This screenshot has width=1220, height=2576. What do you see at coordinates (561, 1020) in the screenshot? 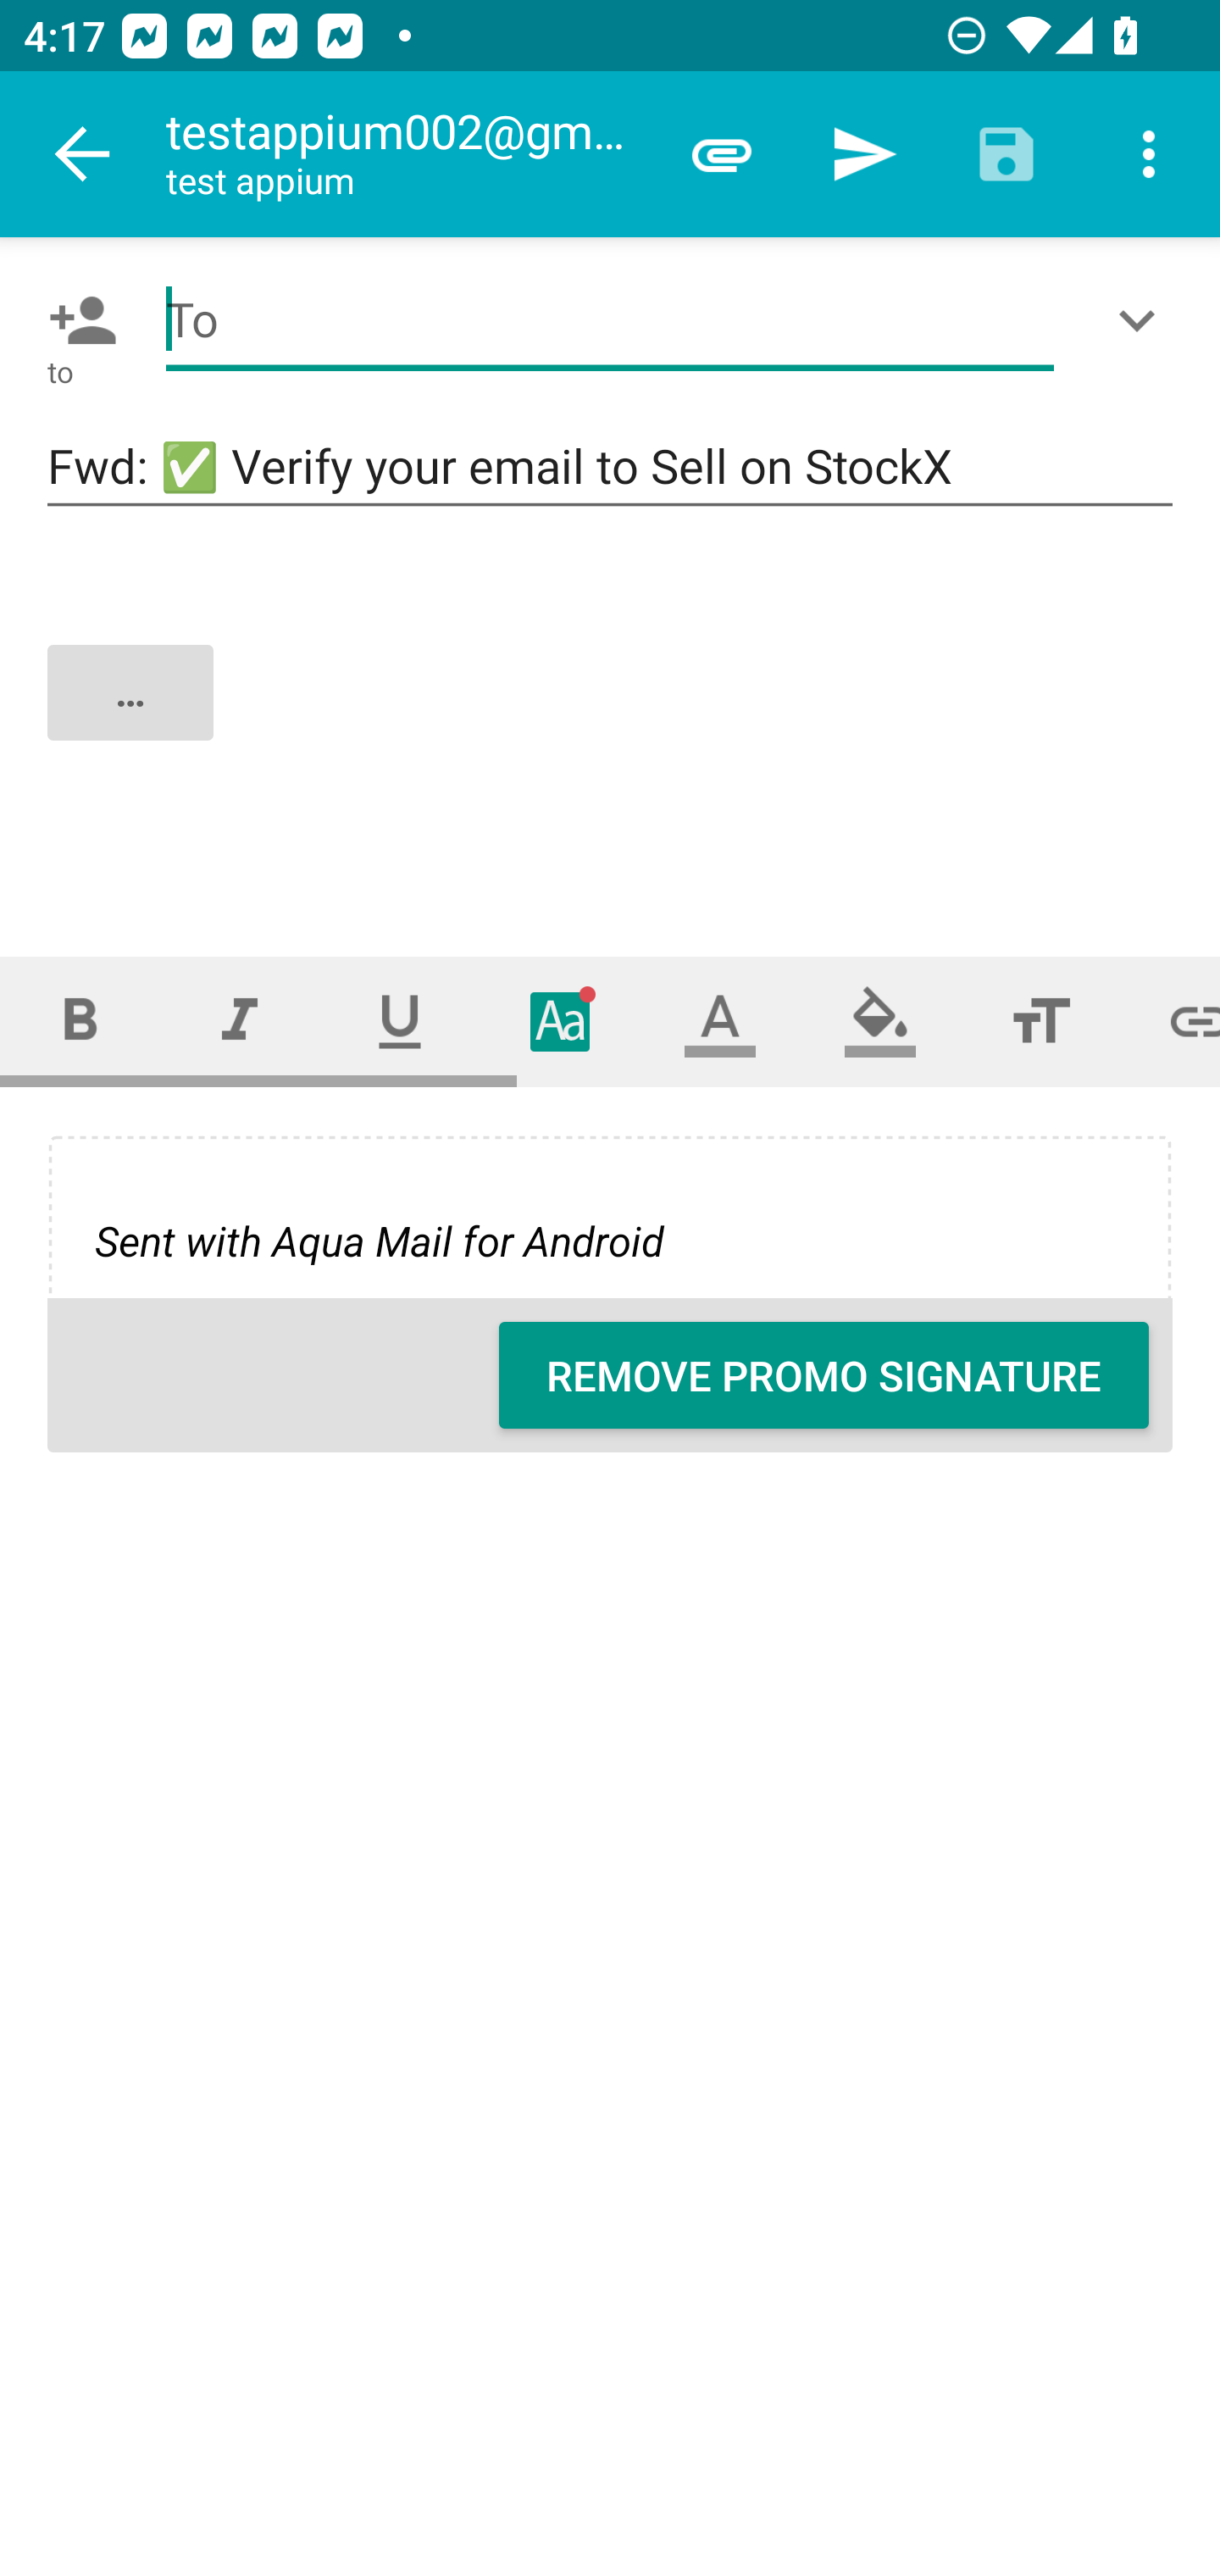
I see `Typeface (font)` at bounding box center [561, 1020].